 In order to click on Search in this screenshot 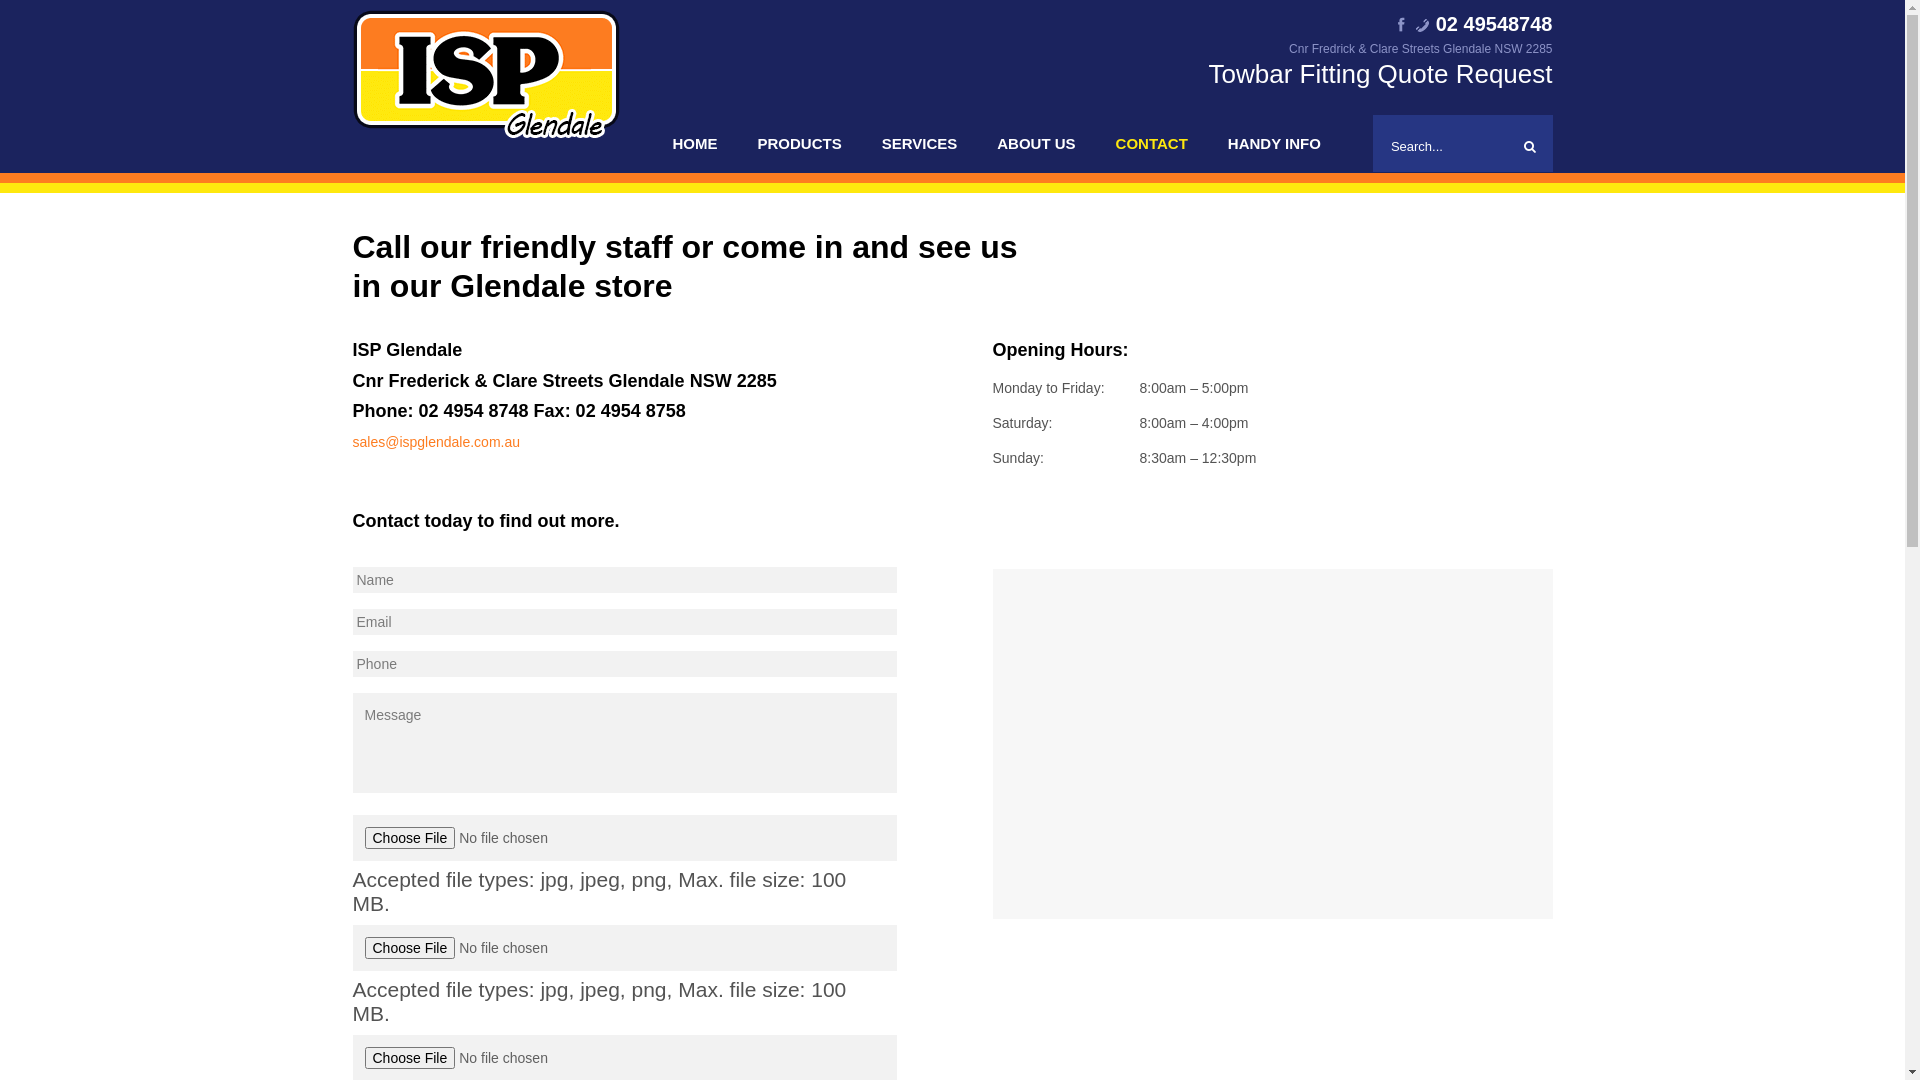, I will do `click(1530, 146)`.